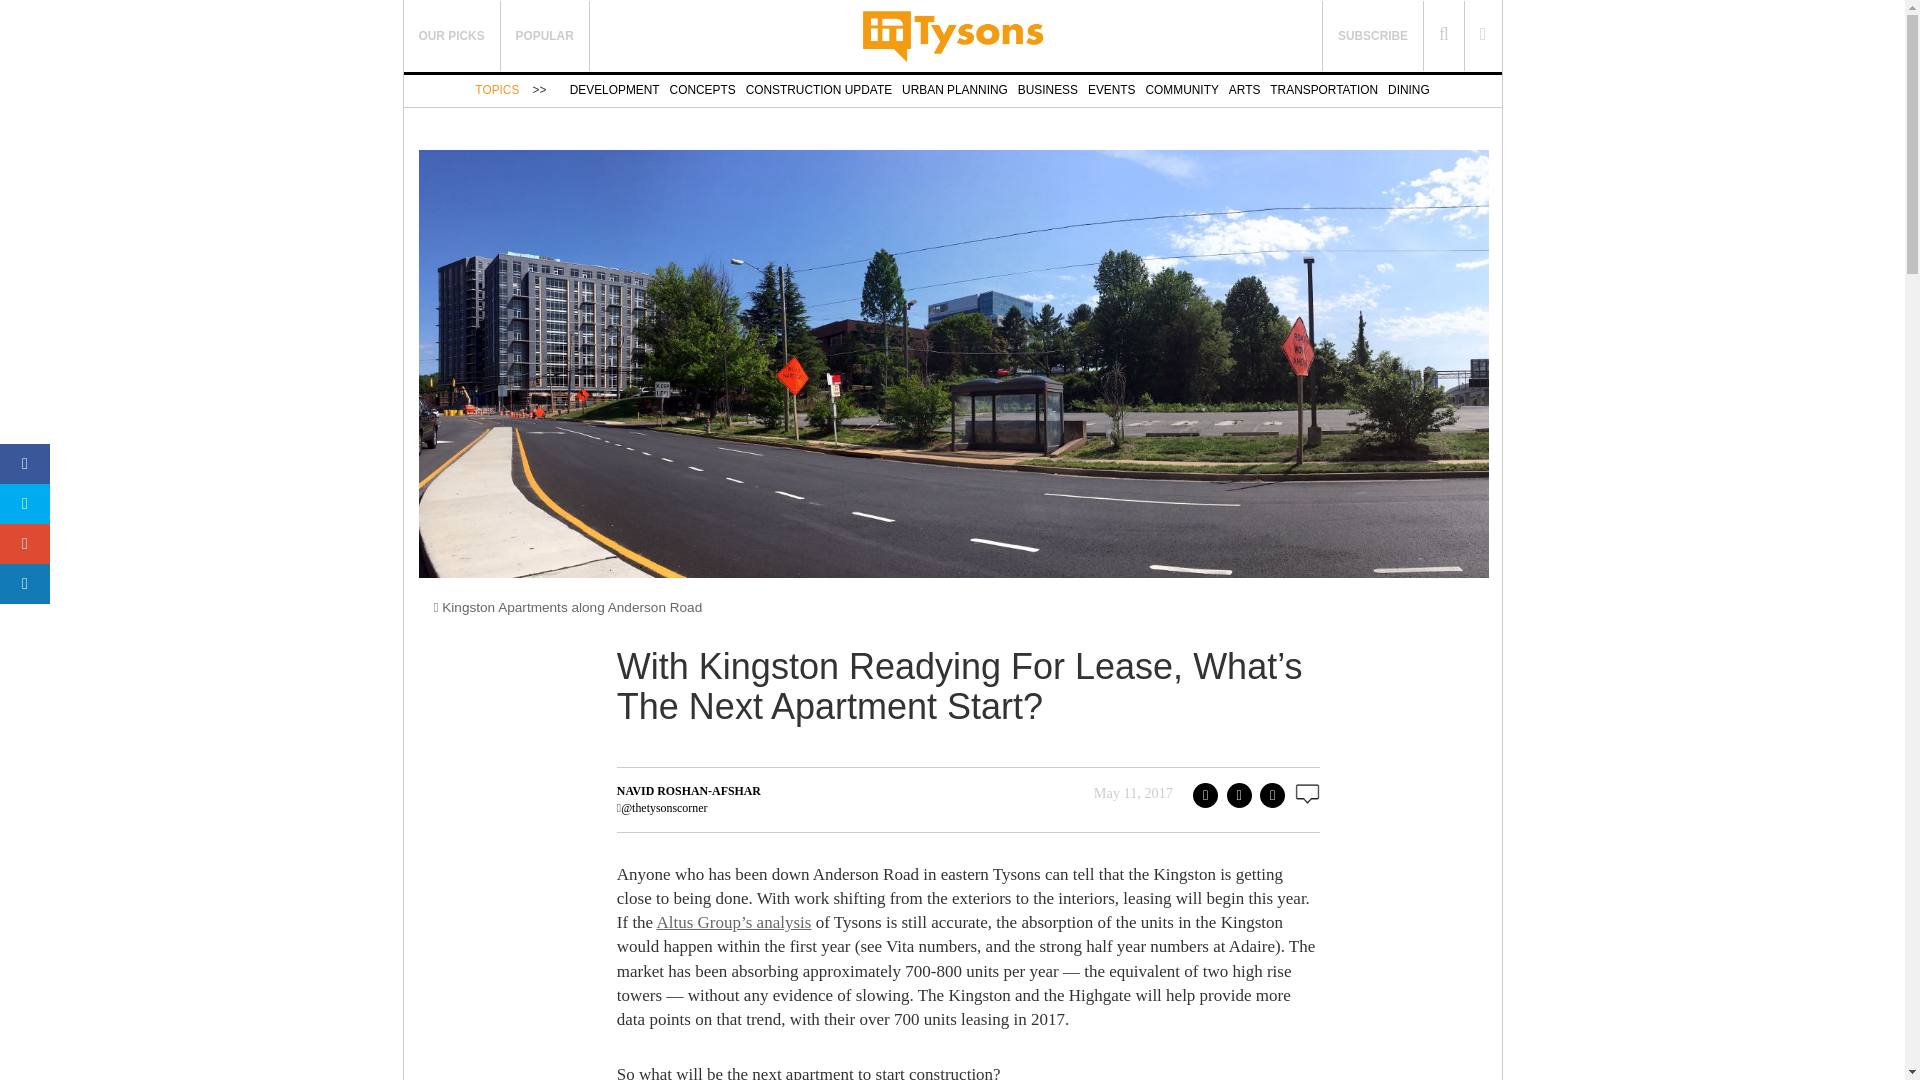 The height and width of the screenshot is (1080, 1920). I want to click on URBAN PLANNING, so click(955, 90).